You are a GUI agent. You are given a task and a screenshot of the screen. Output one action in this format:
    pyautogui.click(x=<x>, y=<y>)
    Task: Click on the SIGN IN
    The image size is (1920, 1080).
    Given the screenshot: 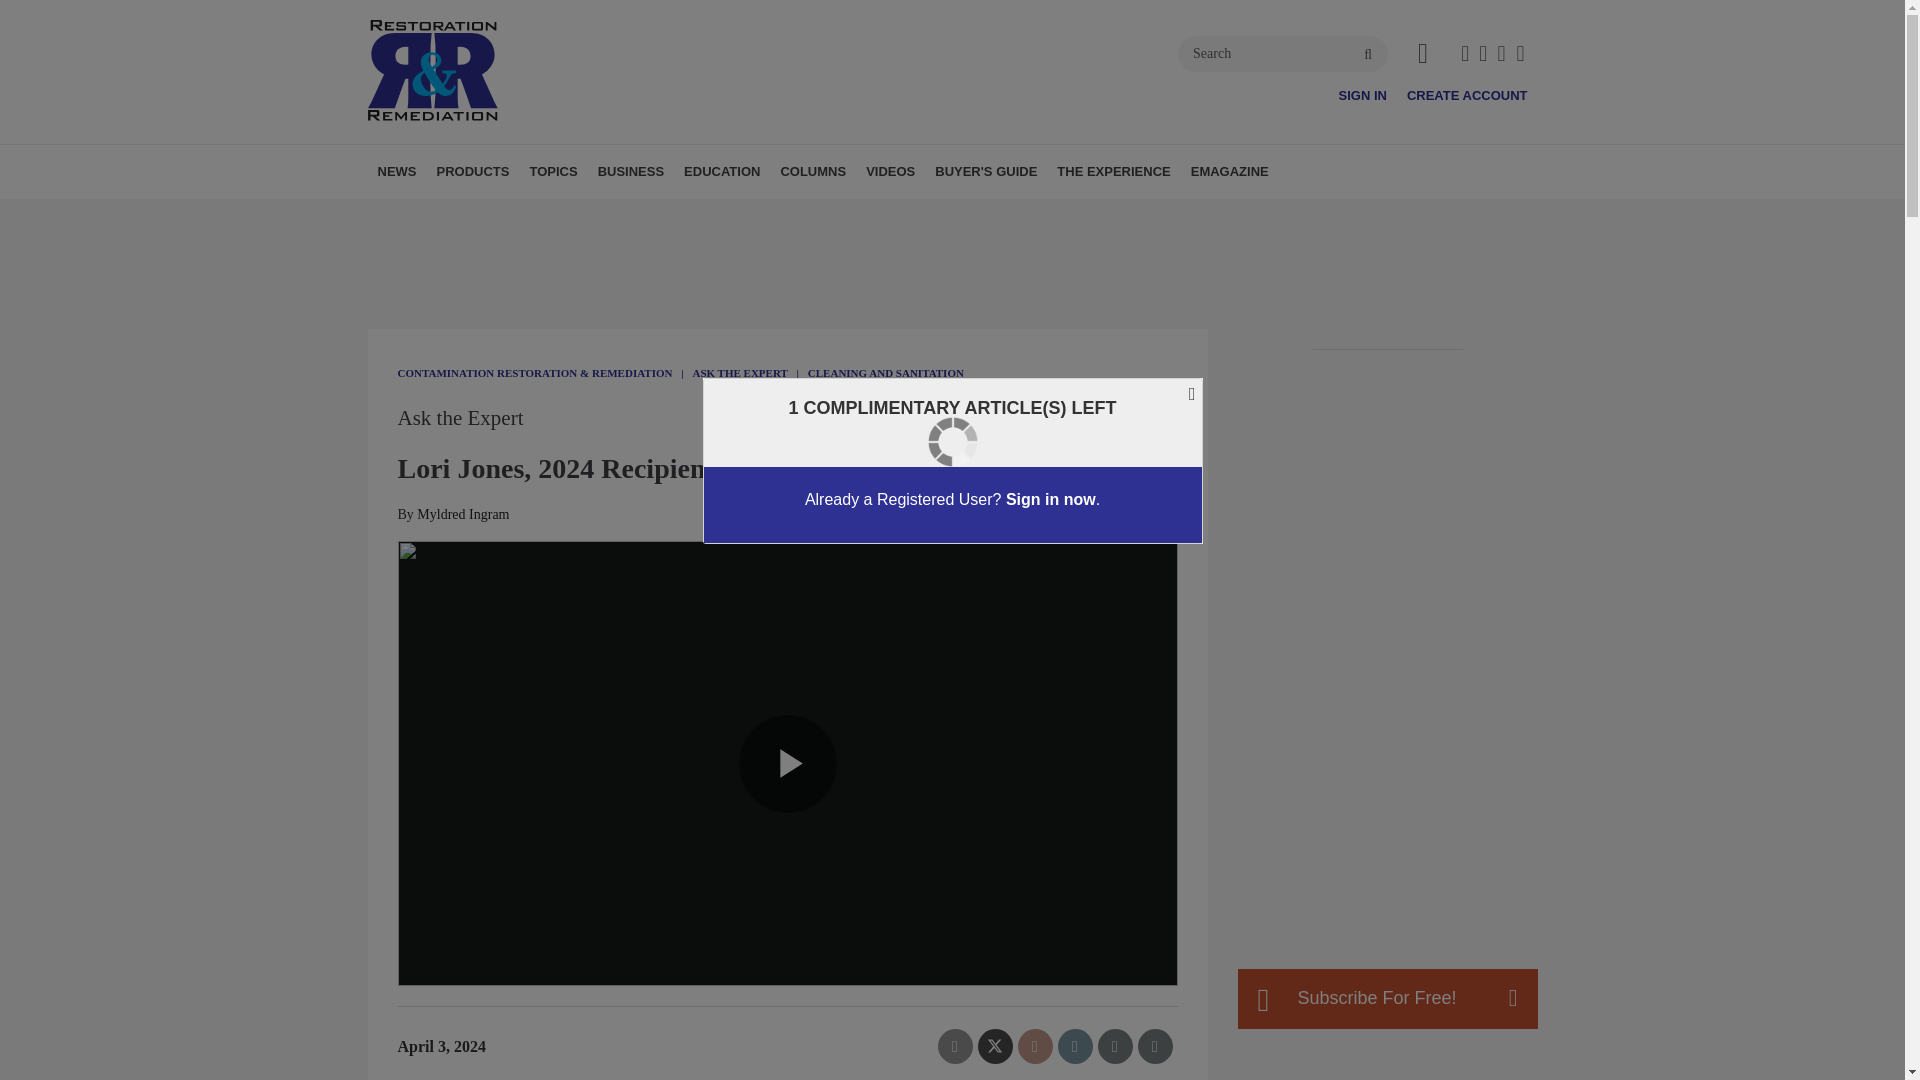 What is the action you would take?
    pyautogui.click(x=1362, y=94)
    